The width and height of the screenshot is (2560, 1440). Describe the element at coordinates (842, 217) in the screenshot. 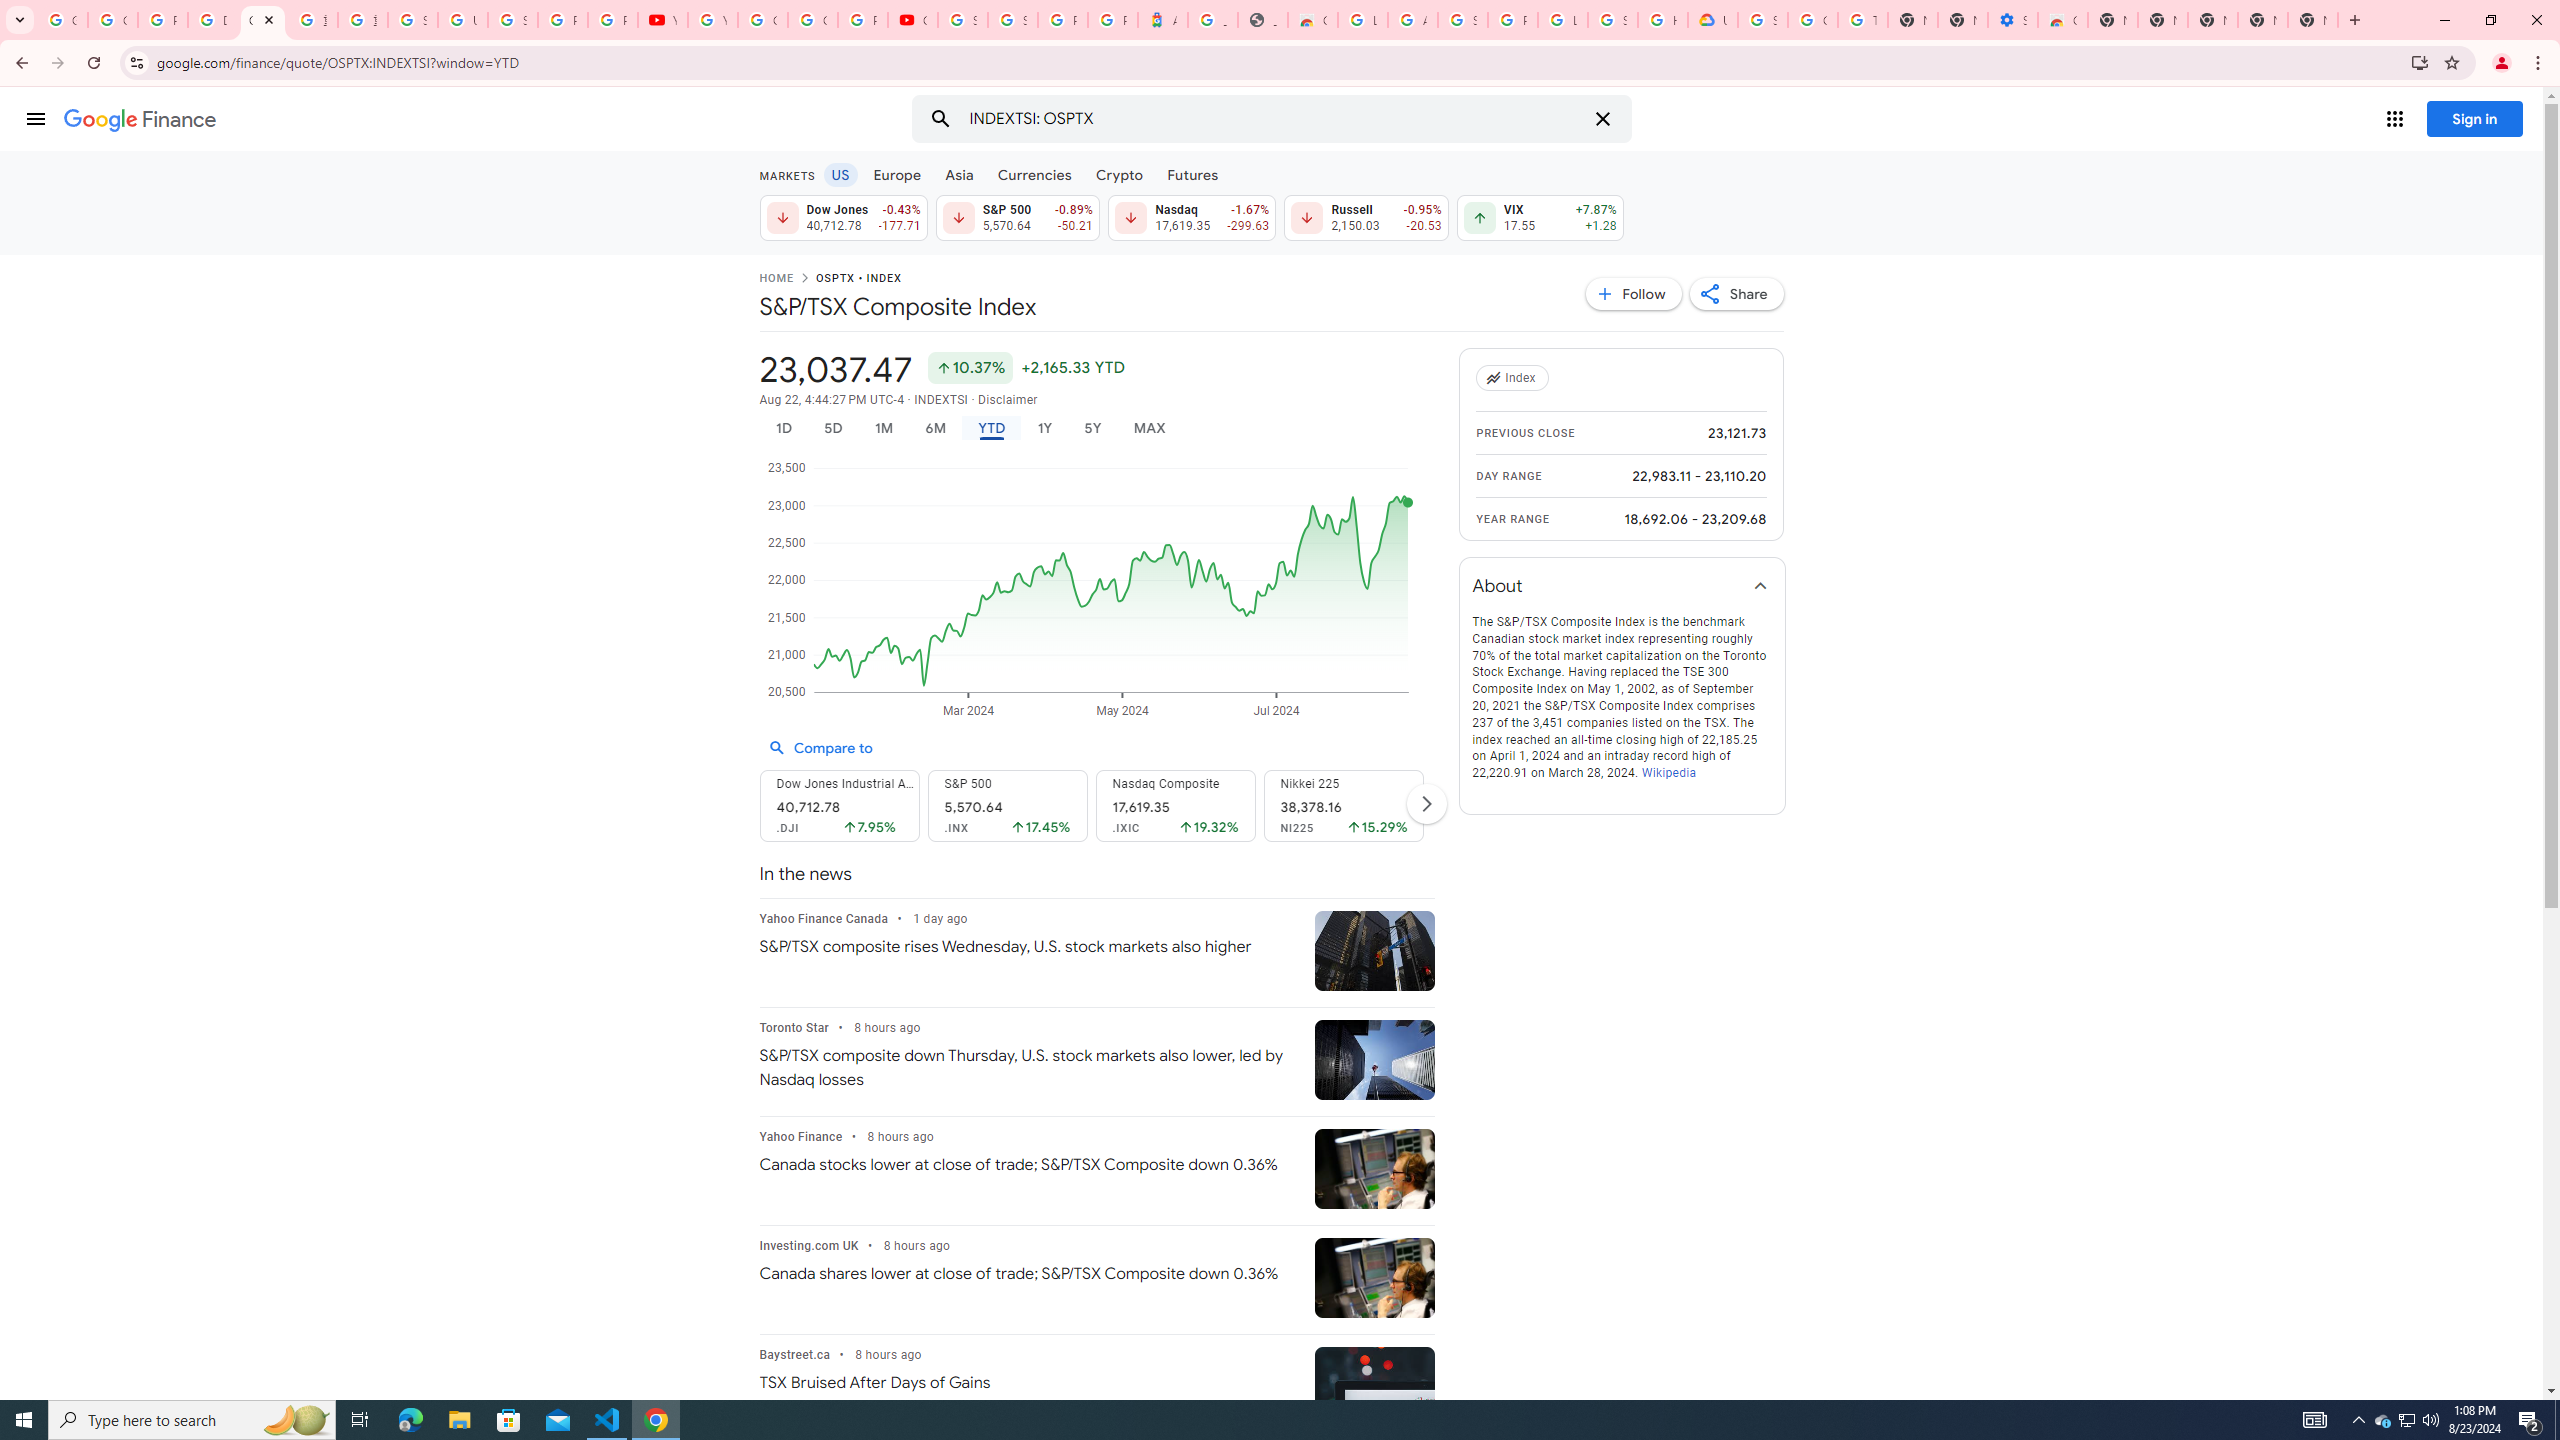

I see `Dow Jones 40,712.78 Down by 0.43% -177.71` at that location.